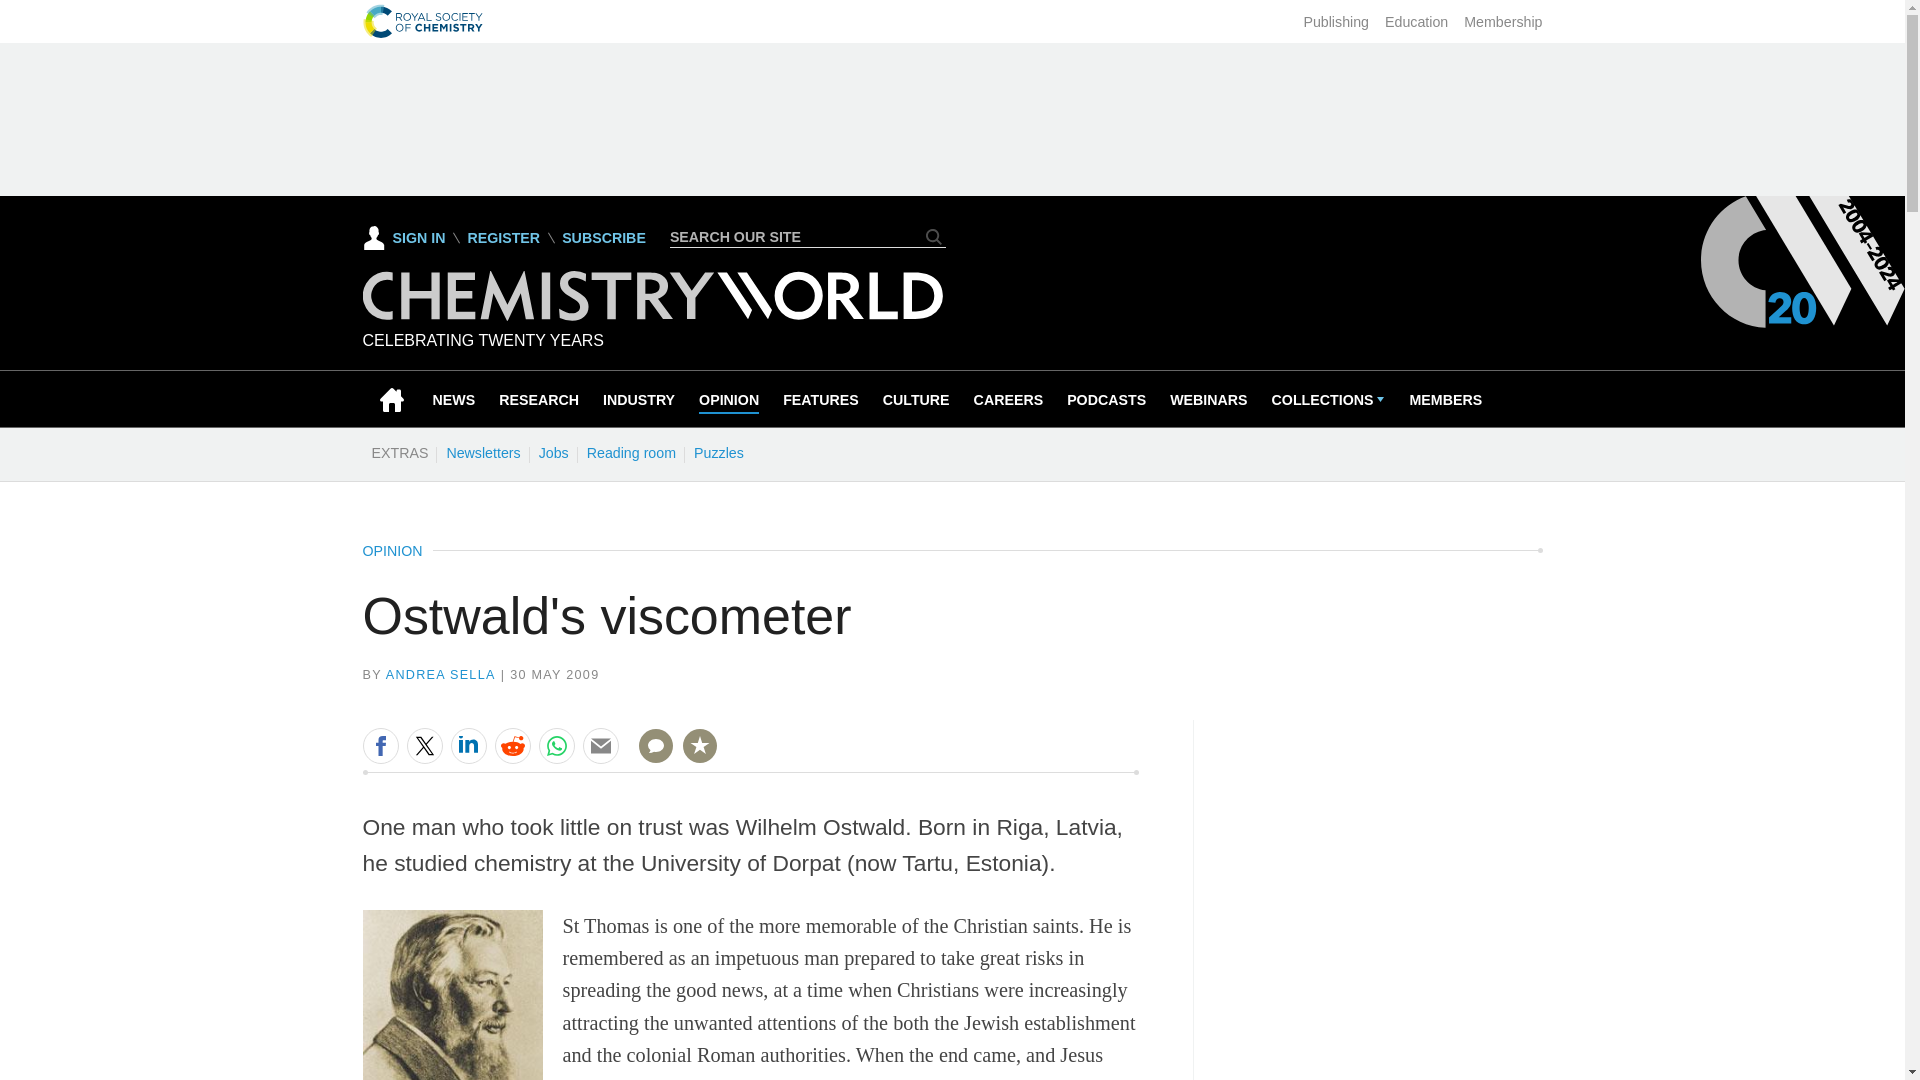 Image resolution: width=1920 pixels, height=1080 pixels. I want to click on Jobs, so click(553, 452).